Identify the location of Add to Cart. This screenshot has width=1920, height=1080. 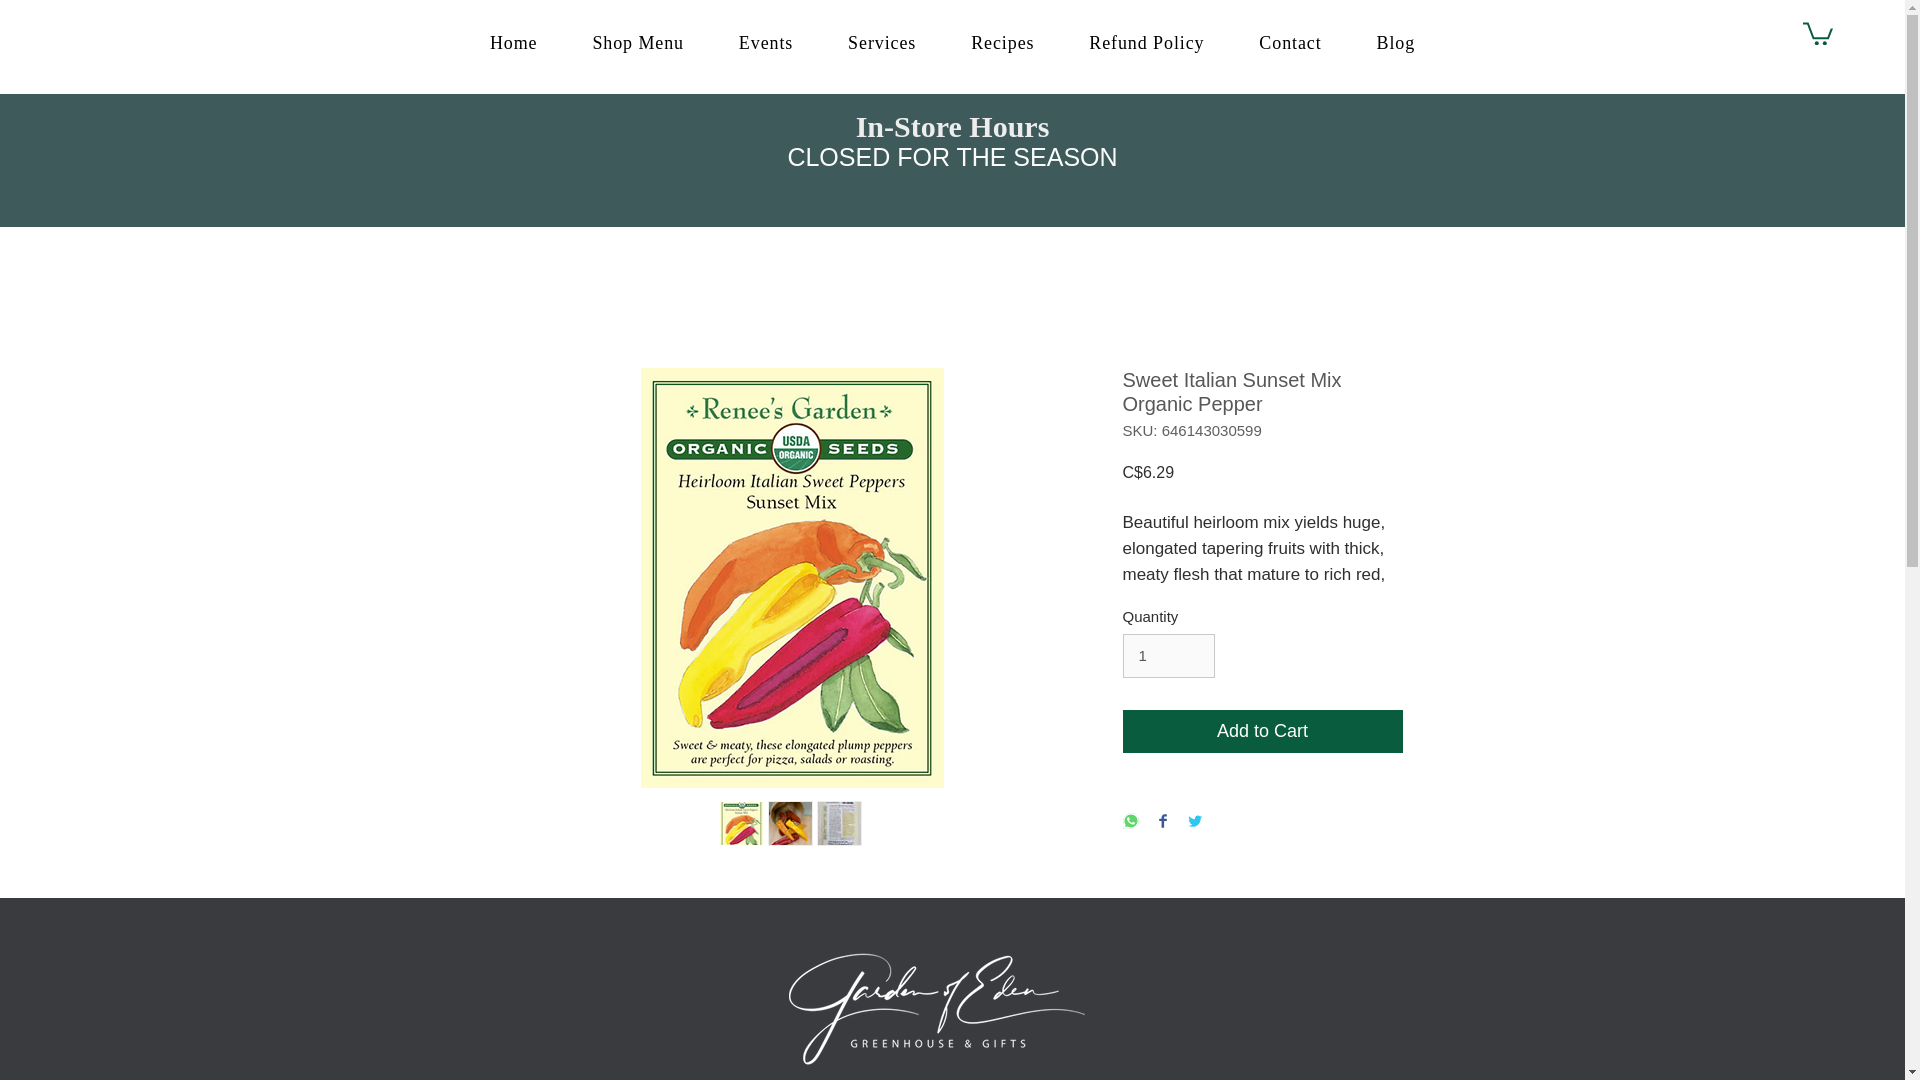
(1261, 730).